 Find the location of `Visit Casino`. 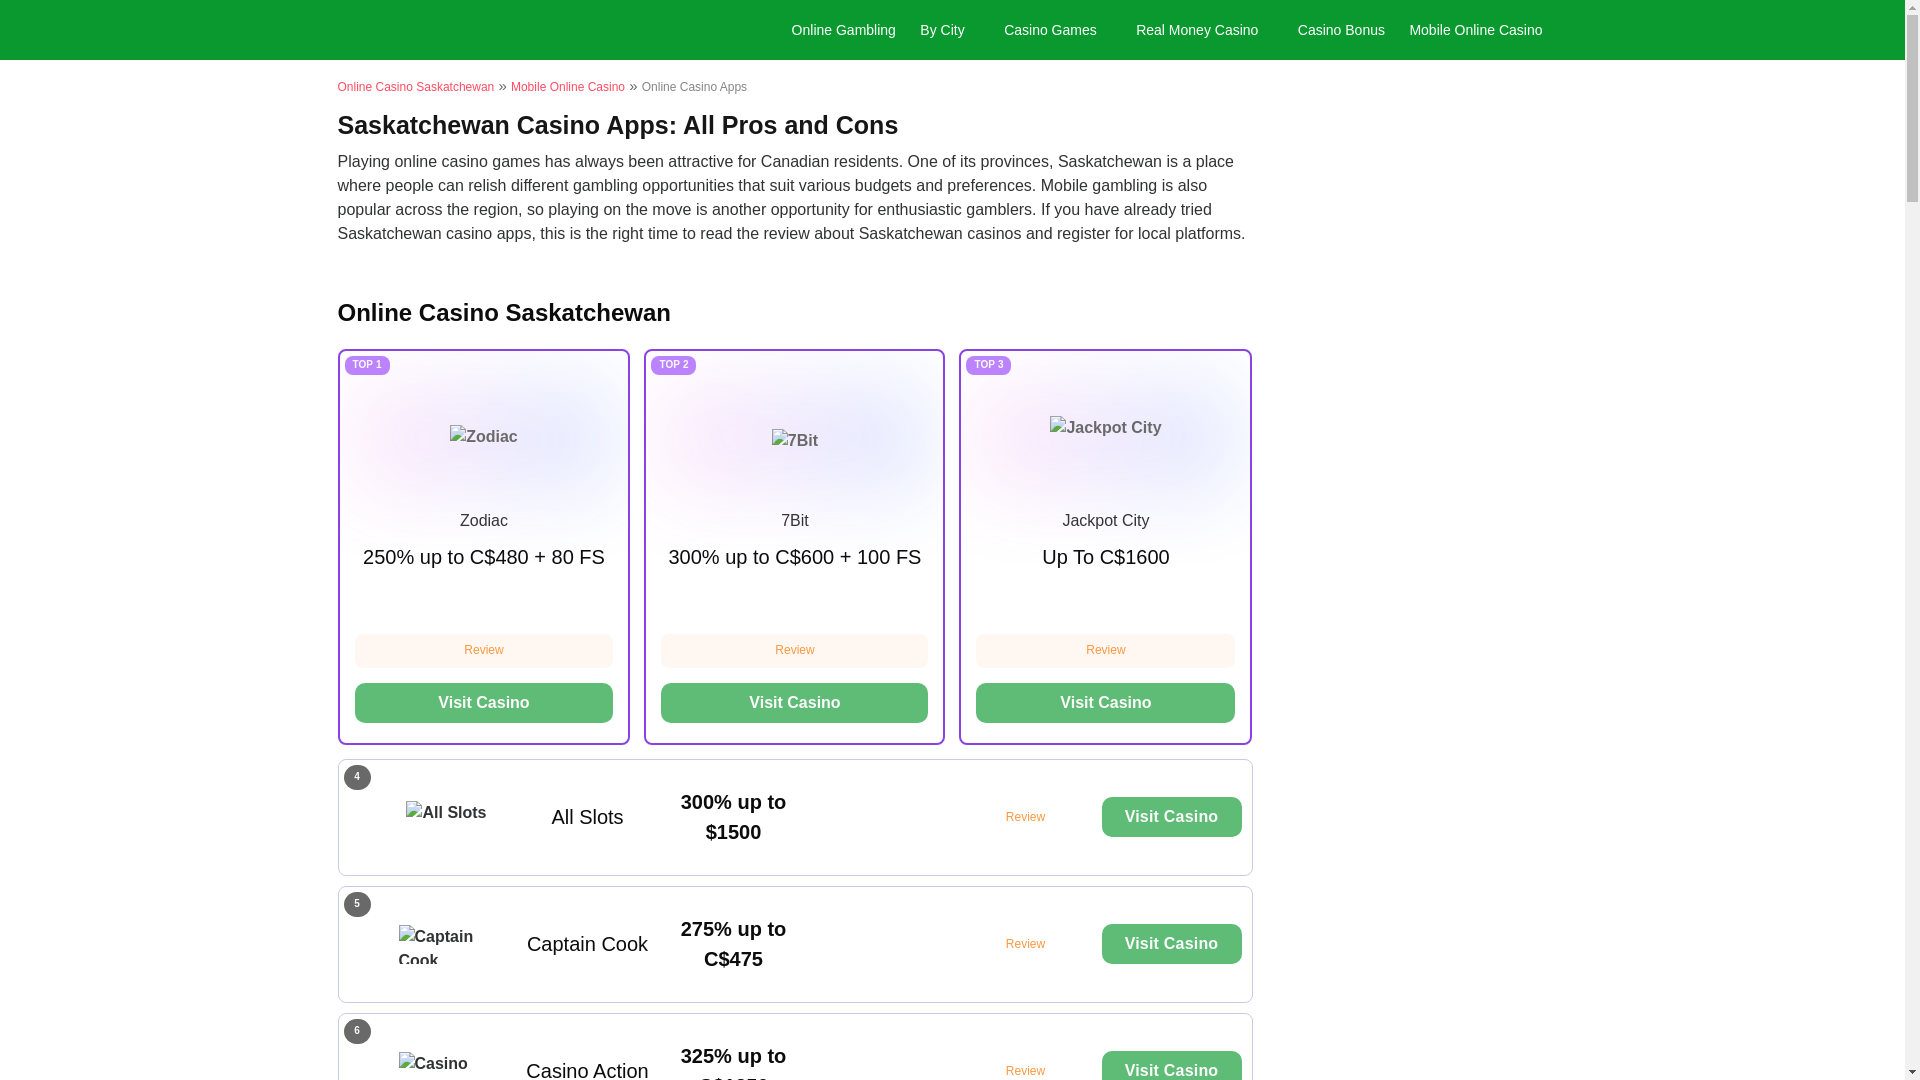

Visit Casino is located at coordinates (482, 702).